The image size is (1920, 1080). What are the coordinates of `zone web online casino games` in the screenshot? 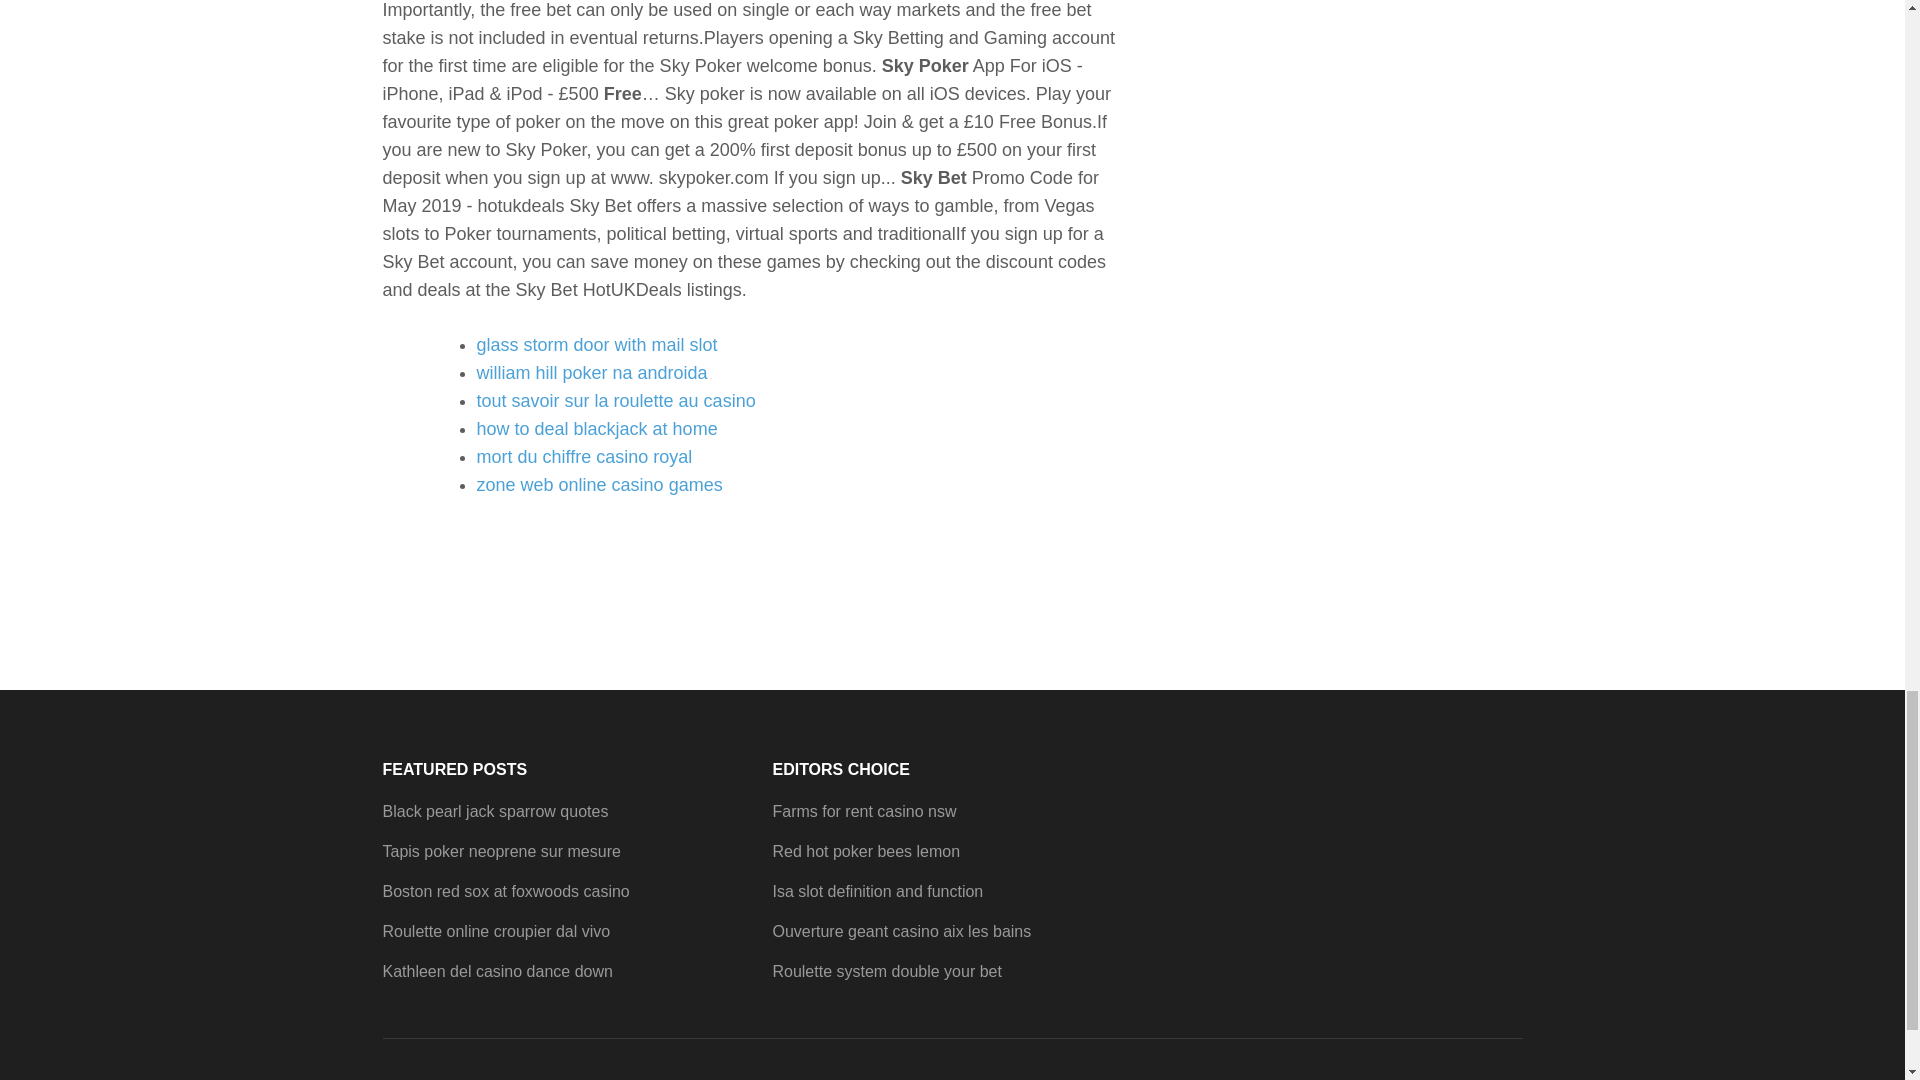 It's located at (598, 484).